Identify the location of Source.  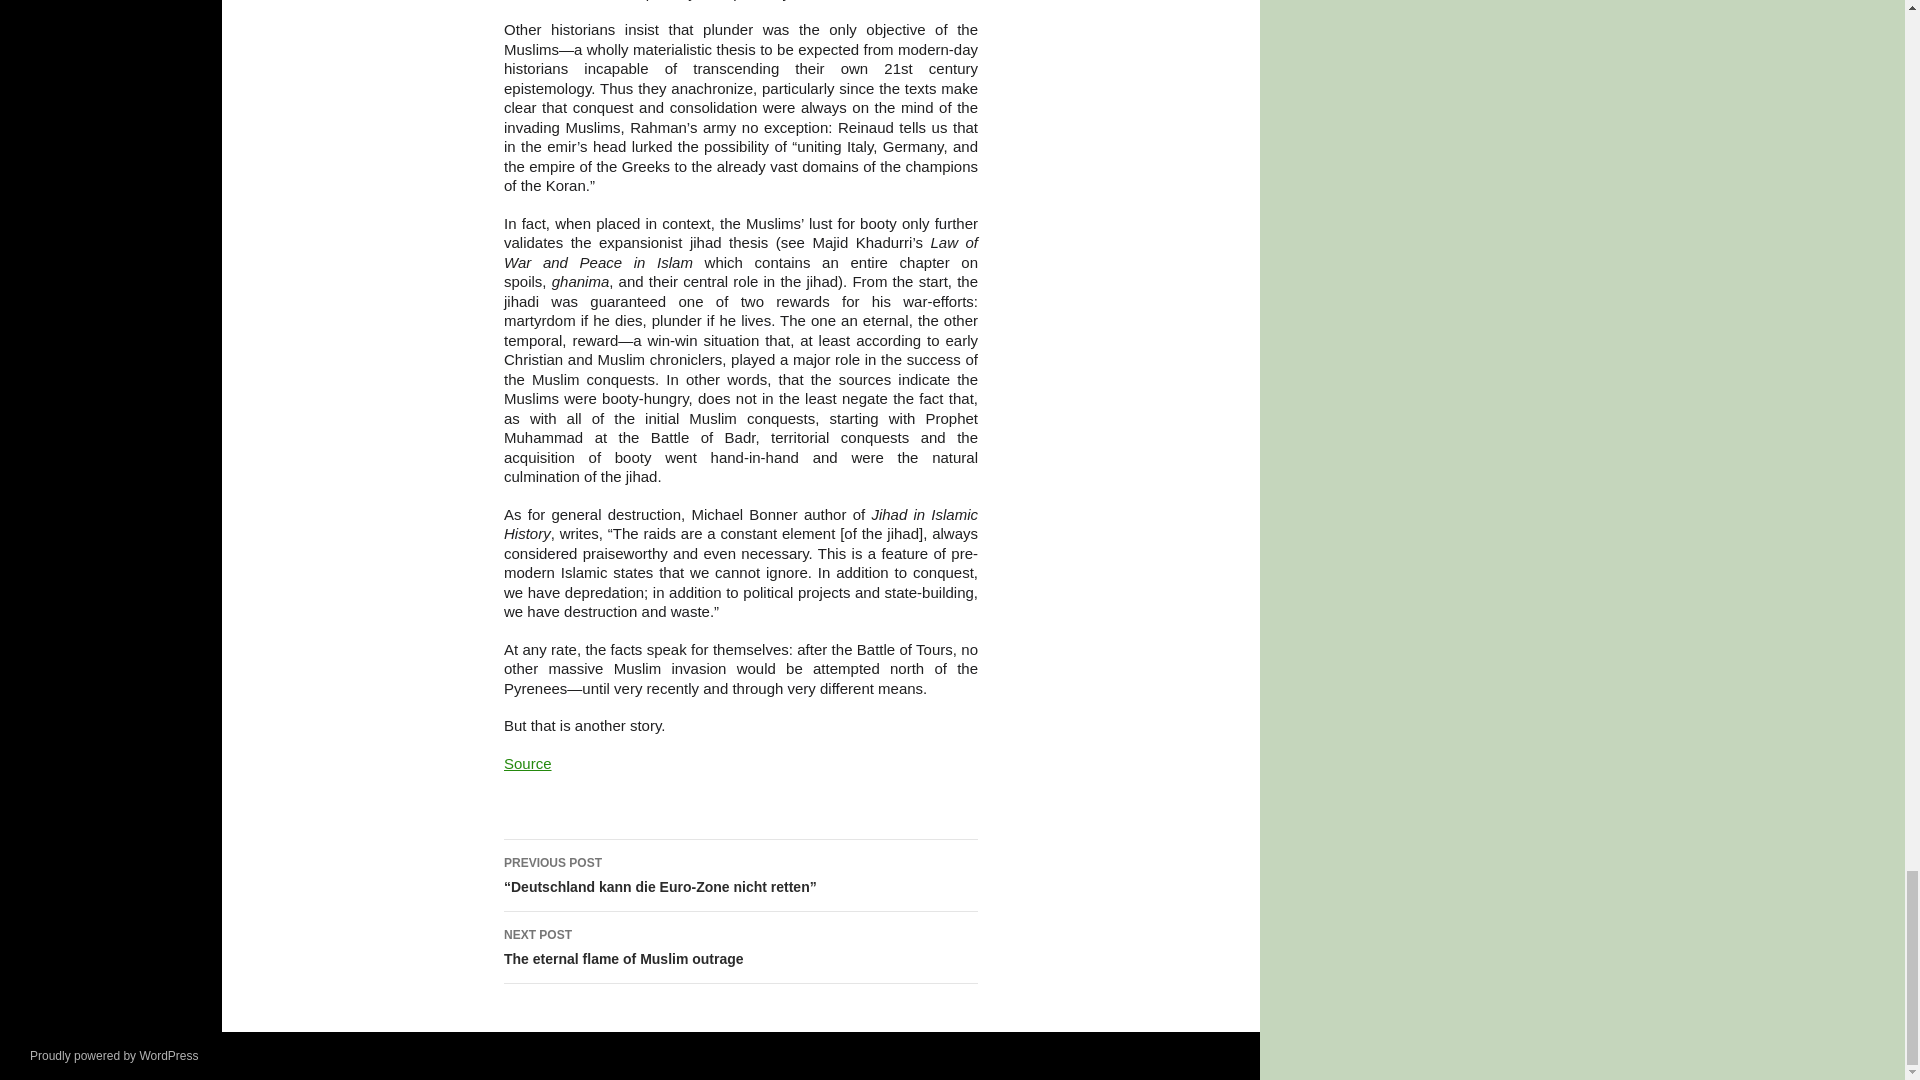
(528, 763).